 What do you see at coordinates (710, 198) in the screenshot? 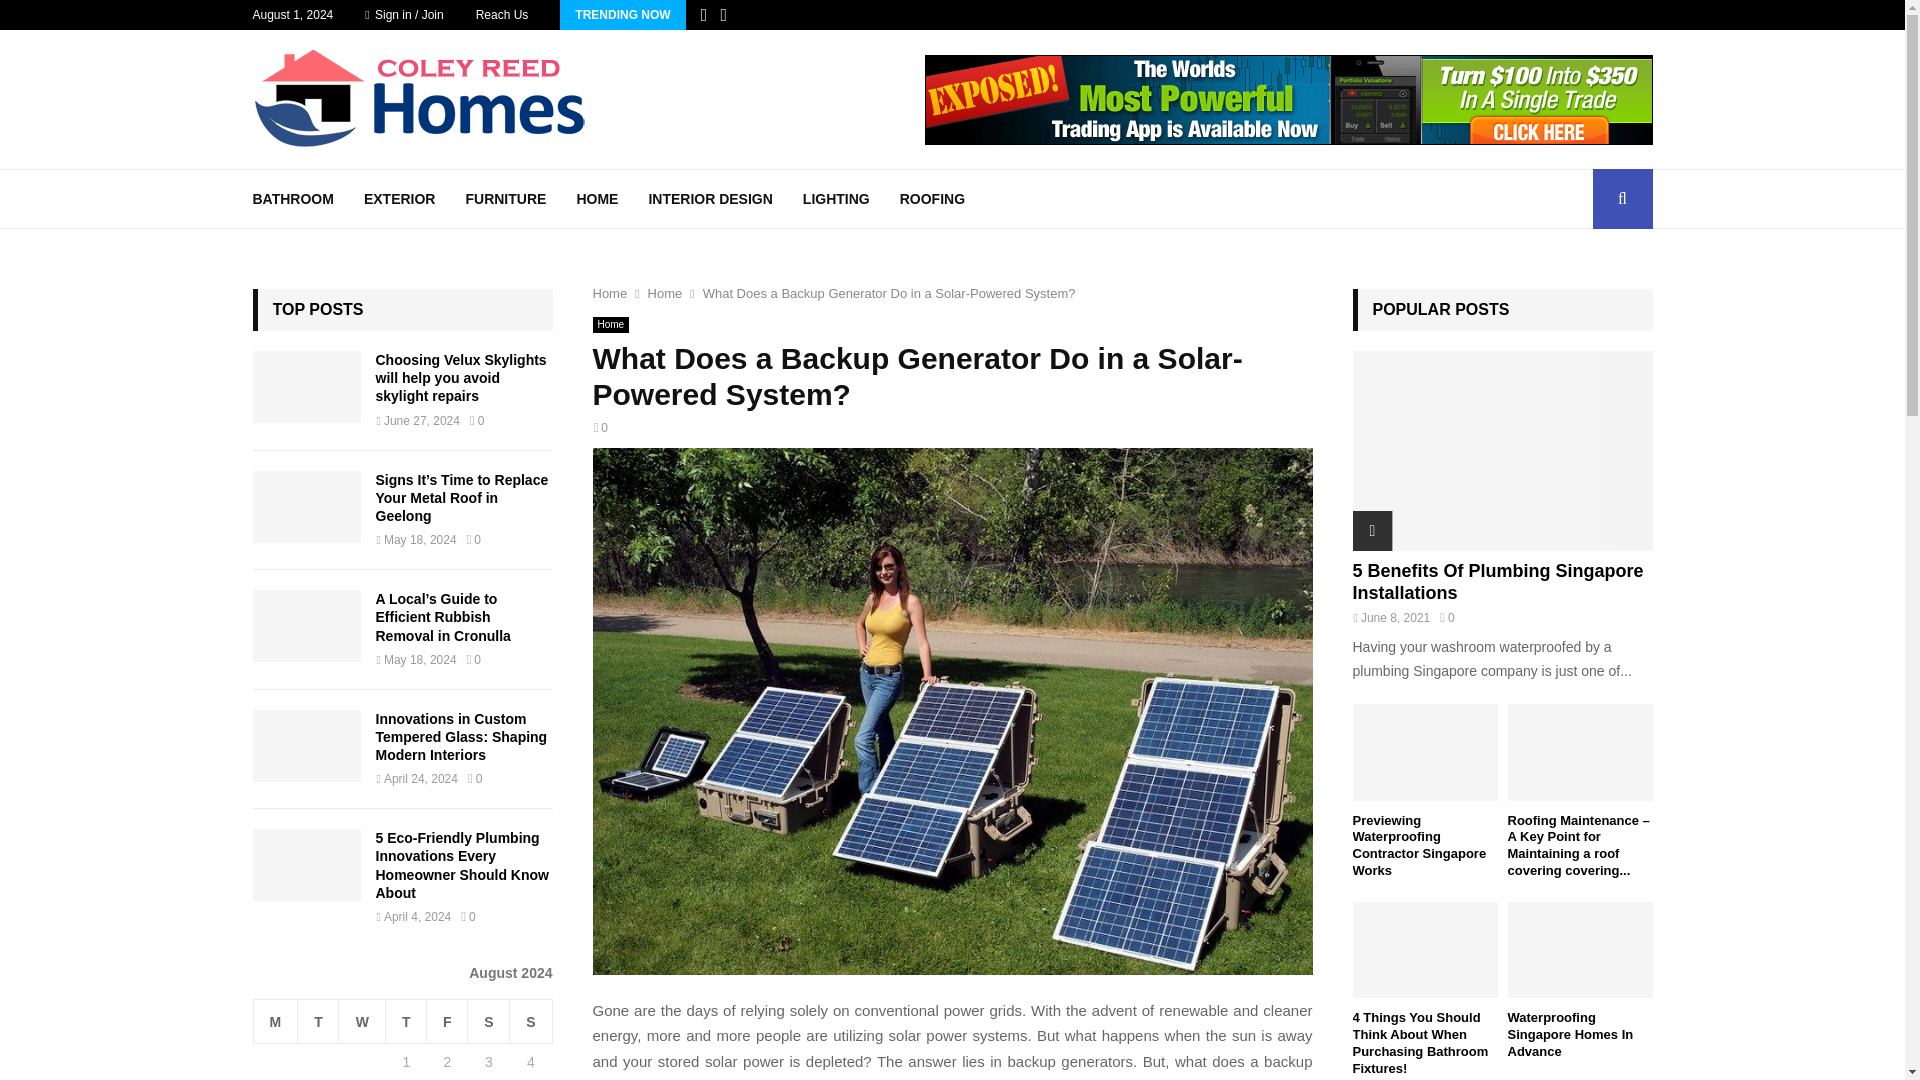
I see `INTERIOR DESIGN` at bounding box center [710, 198].